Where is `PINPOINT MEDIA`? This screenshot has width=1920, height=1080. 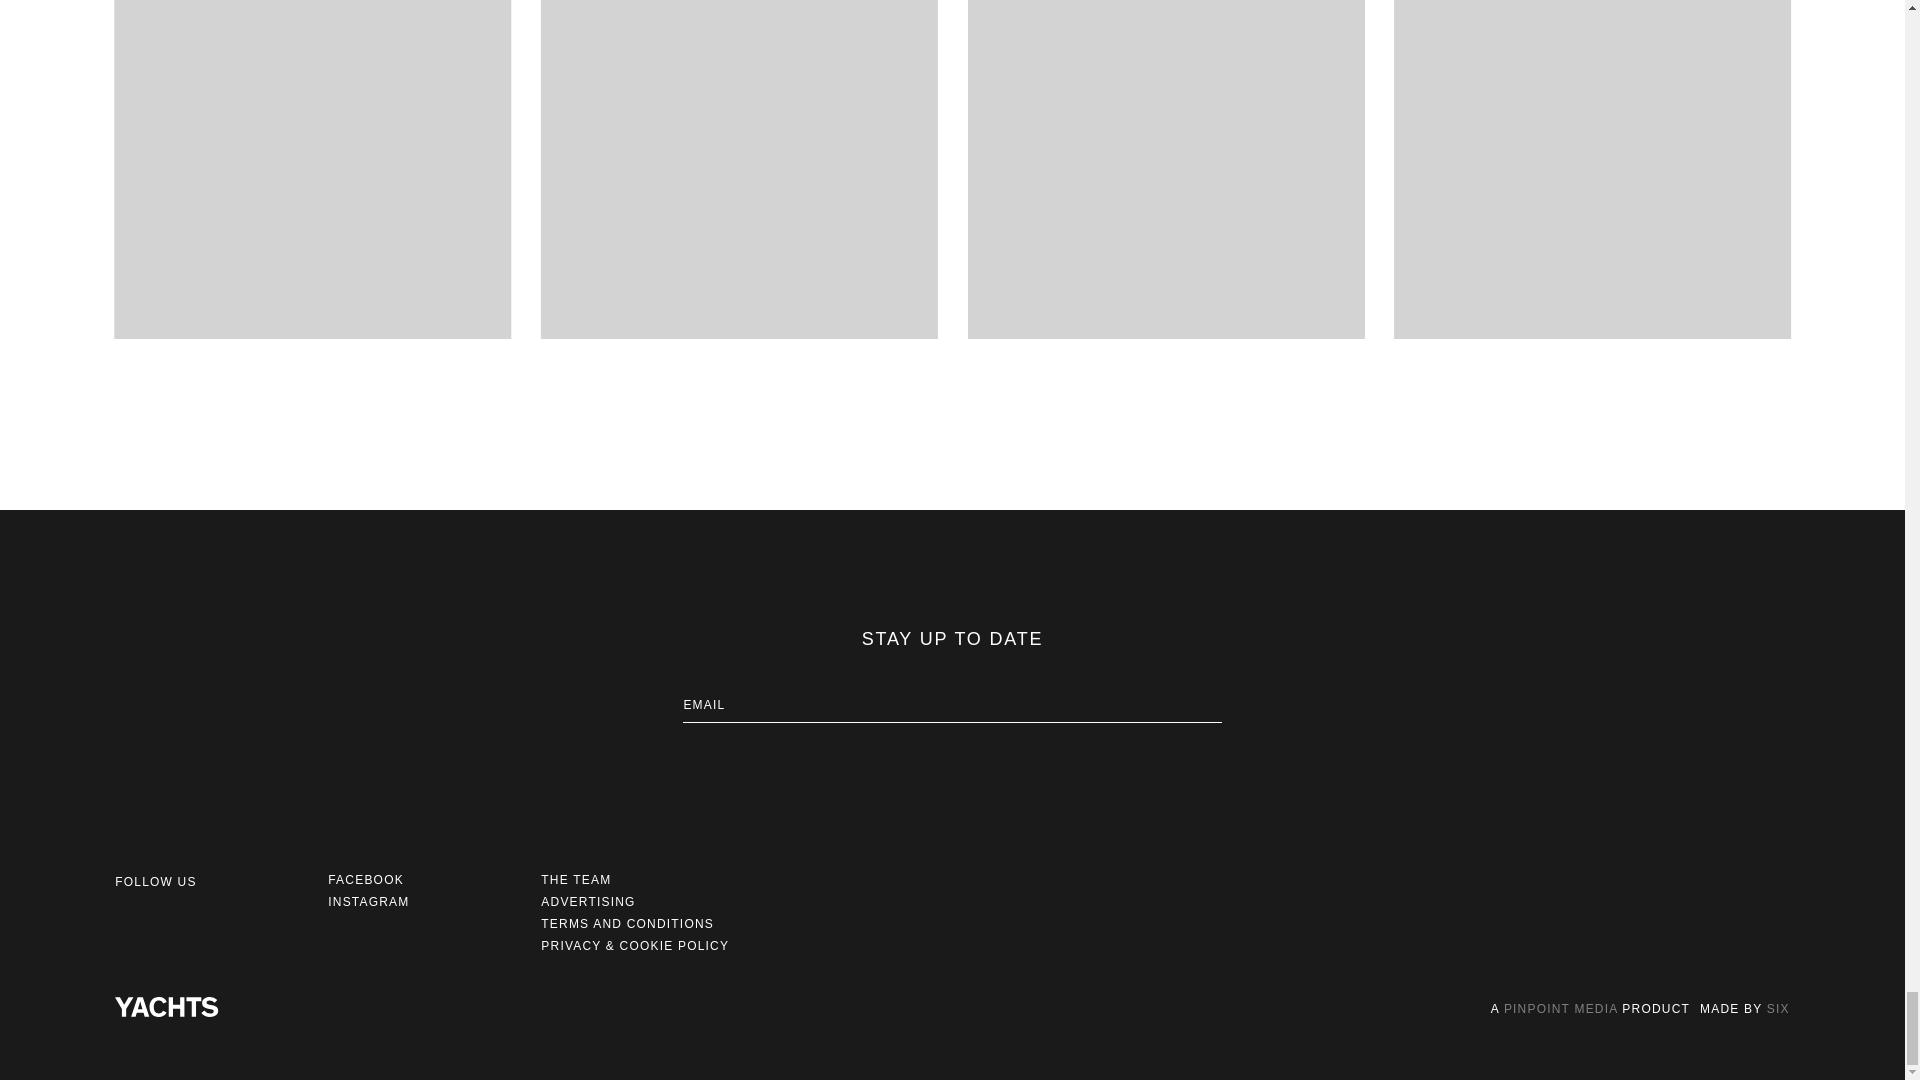
PINPOINT MEDIA is located at coordinates (1560, 1009).